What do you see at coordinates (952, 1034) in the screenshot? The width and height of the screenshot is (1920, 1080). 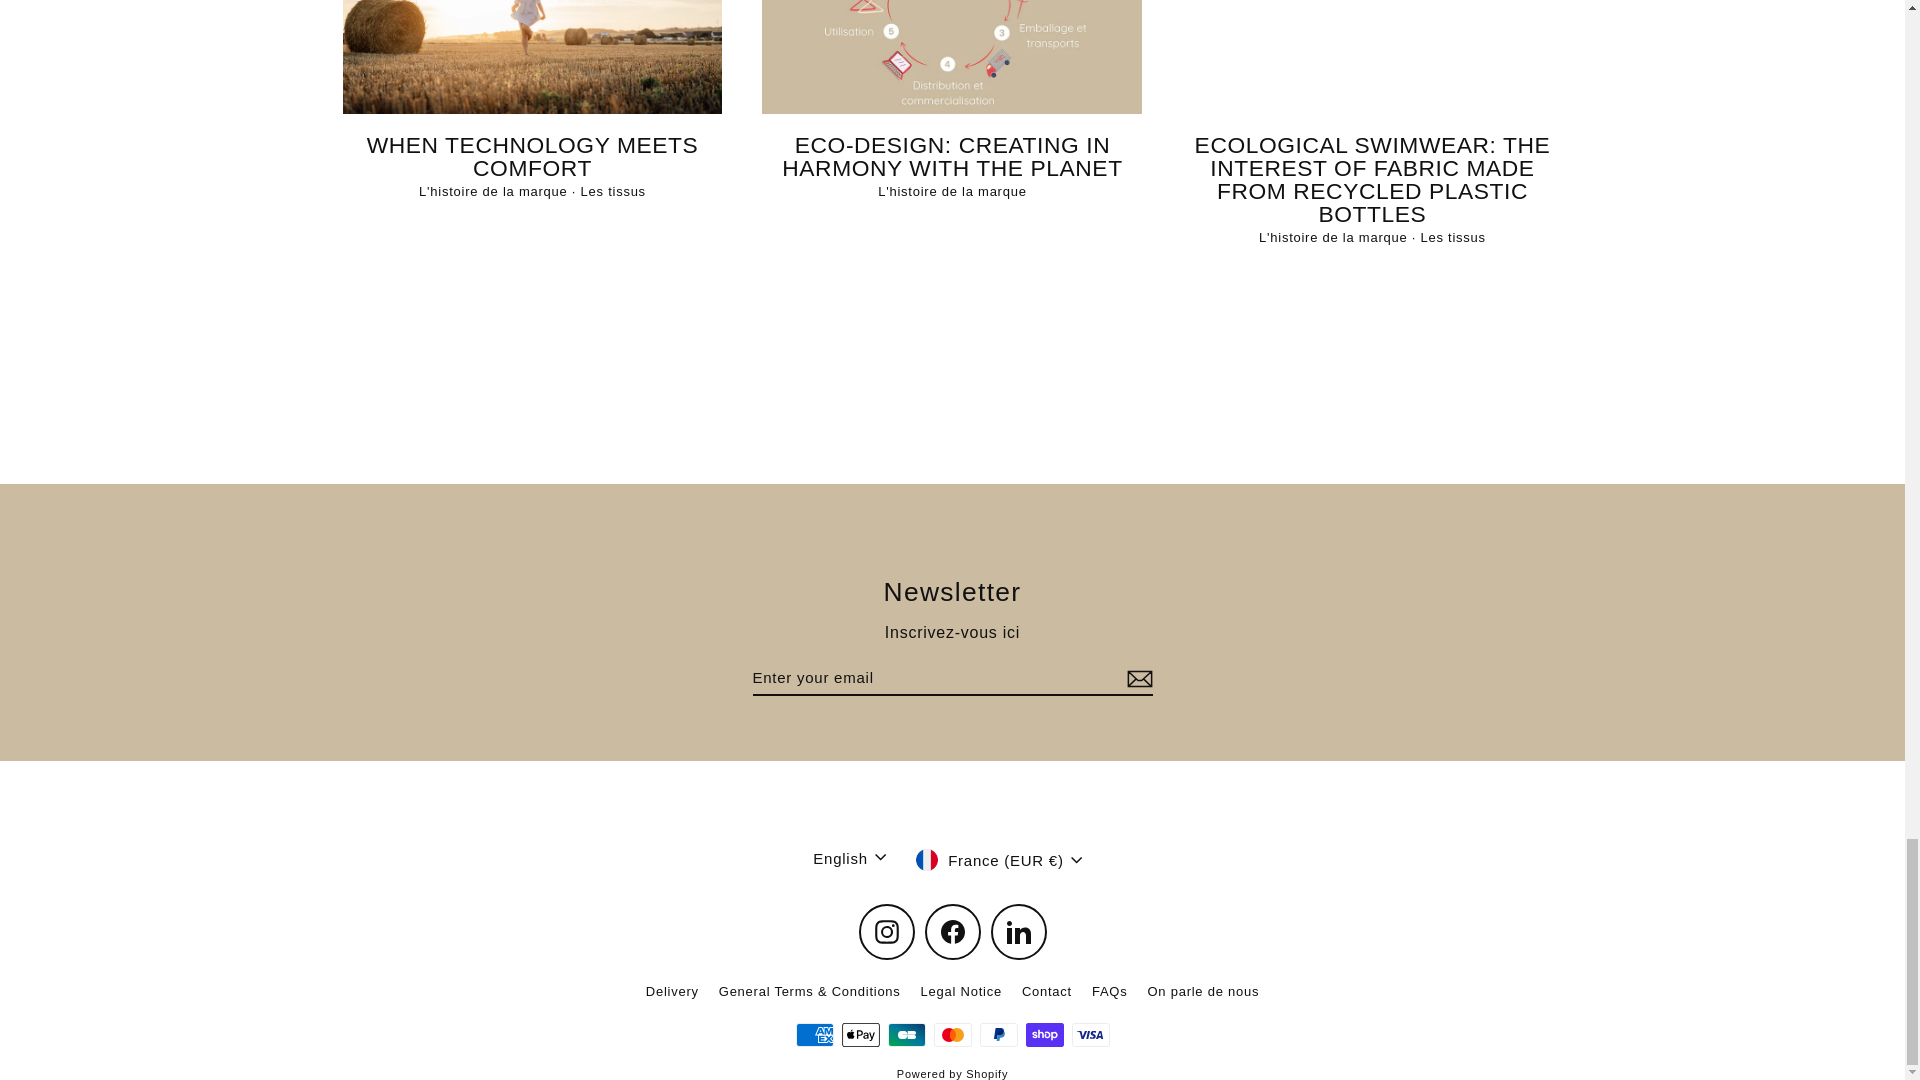 I see `Mastercard` at bounding box center [952, 1034].